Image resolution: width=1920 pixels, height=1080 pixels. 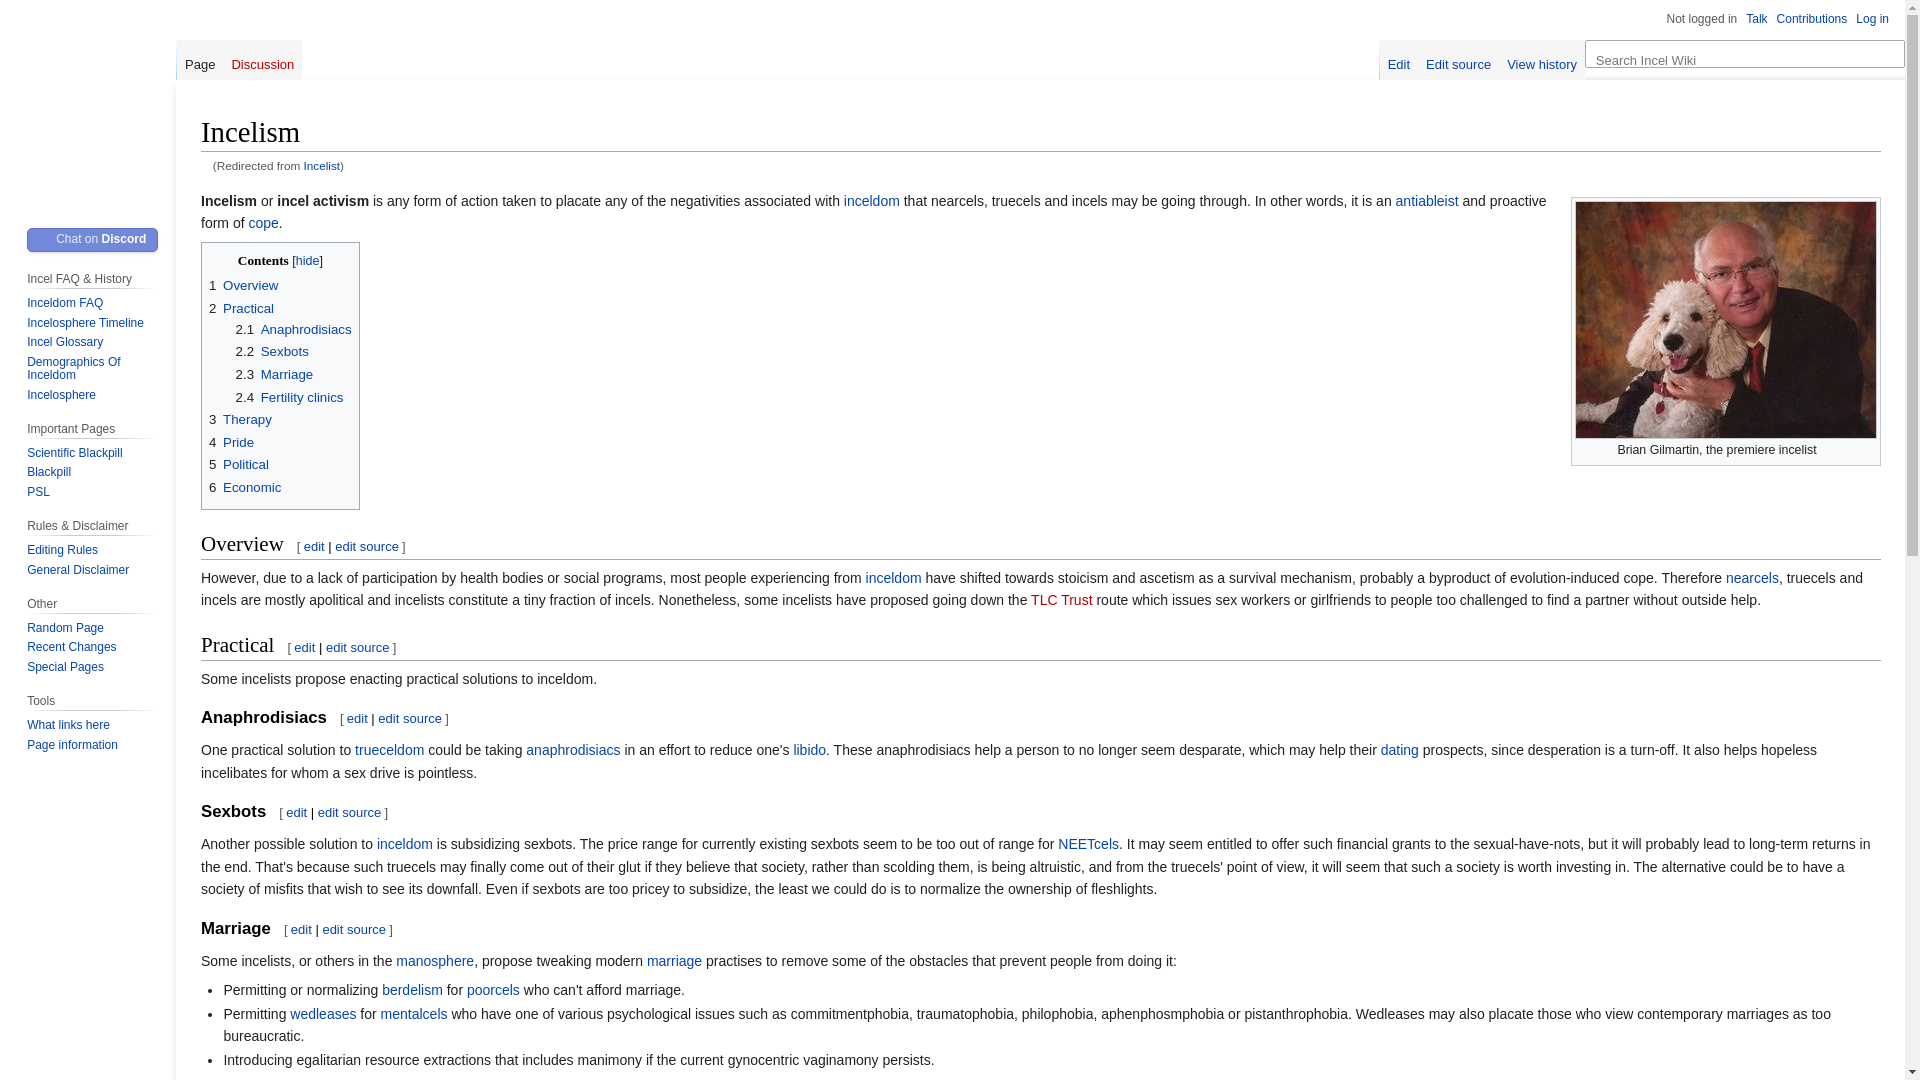 What do you see at coordinates (1399, 750) in the screenshot?
I see `dating` at bounding box center [1399, 750].